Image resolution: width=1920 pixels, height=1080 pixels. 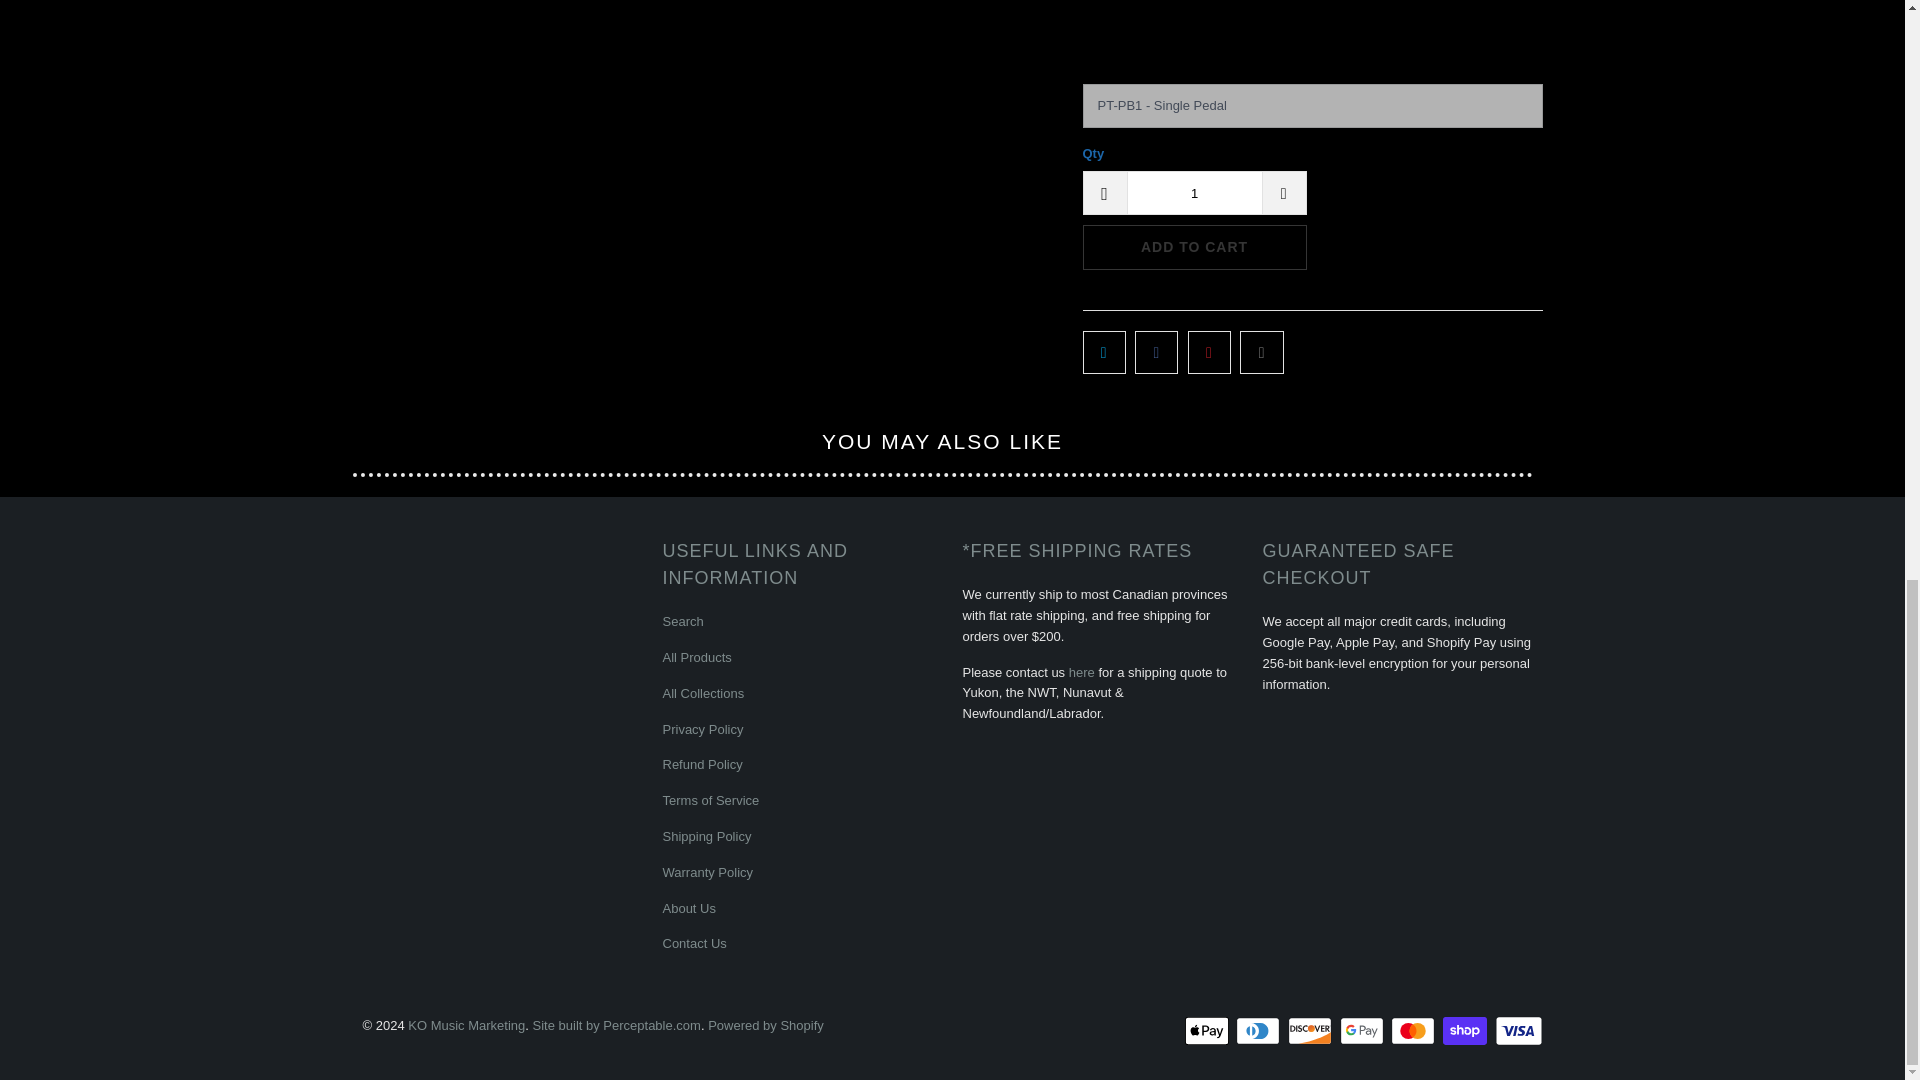 What do you see at coordinates (1193, 192) in the screenshot?
I see `1` at bounding box center [1193, 192].